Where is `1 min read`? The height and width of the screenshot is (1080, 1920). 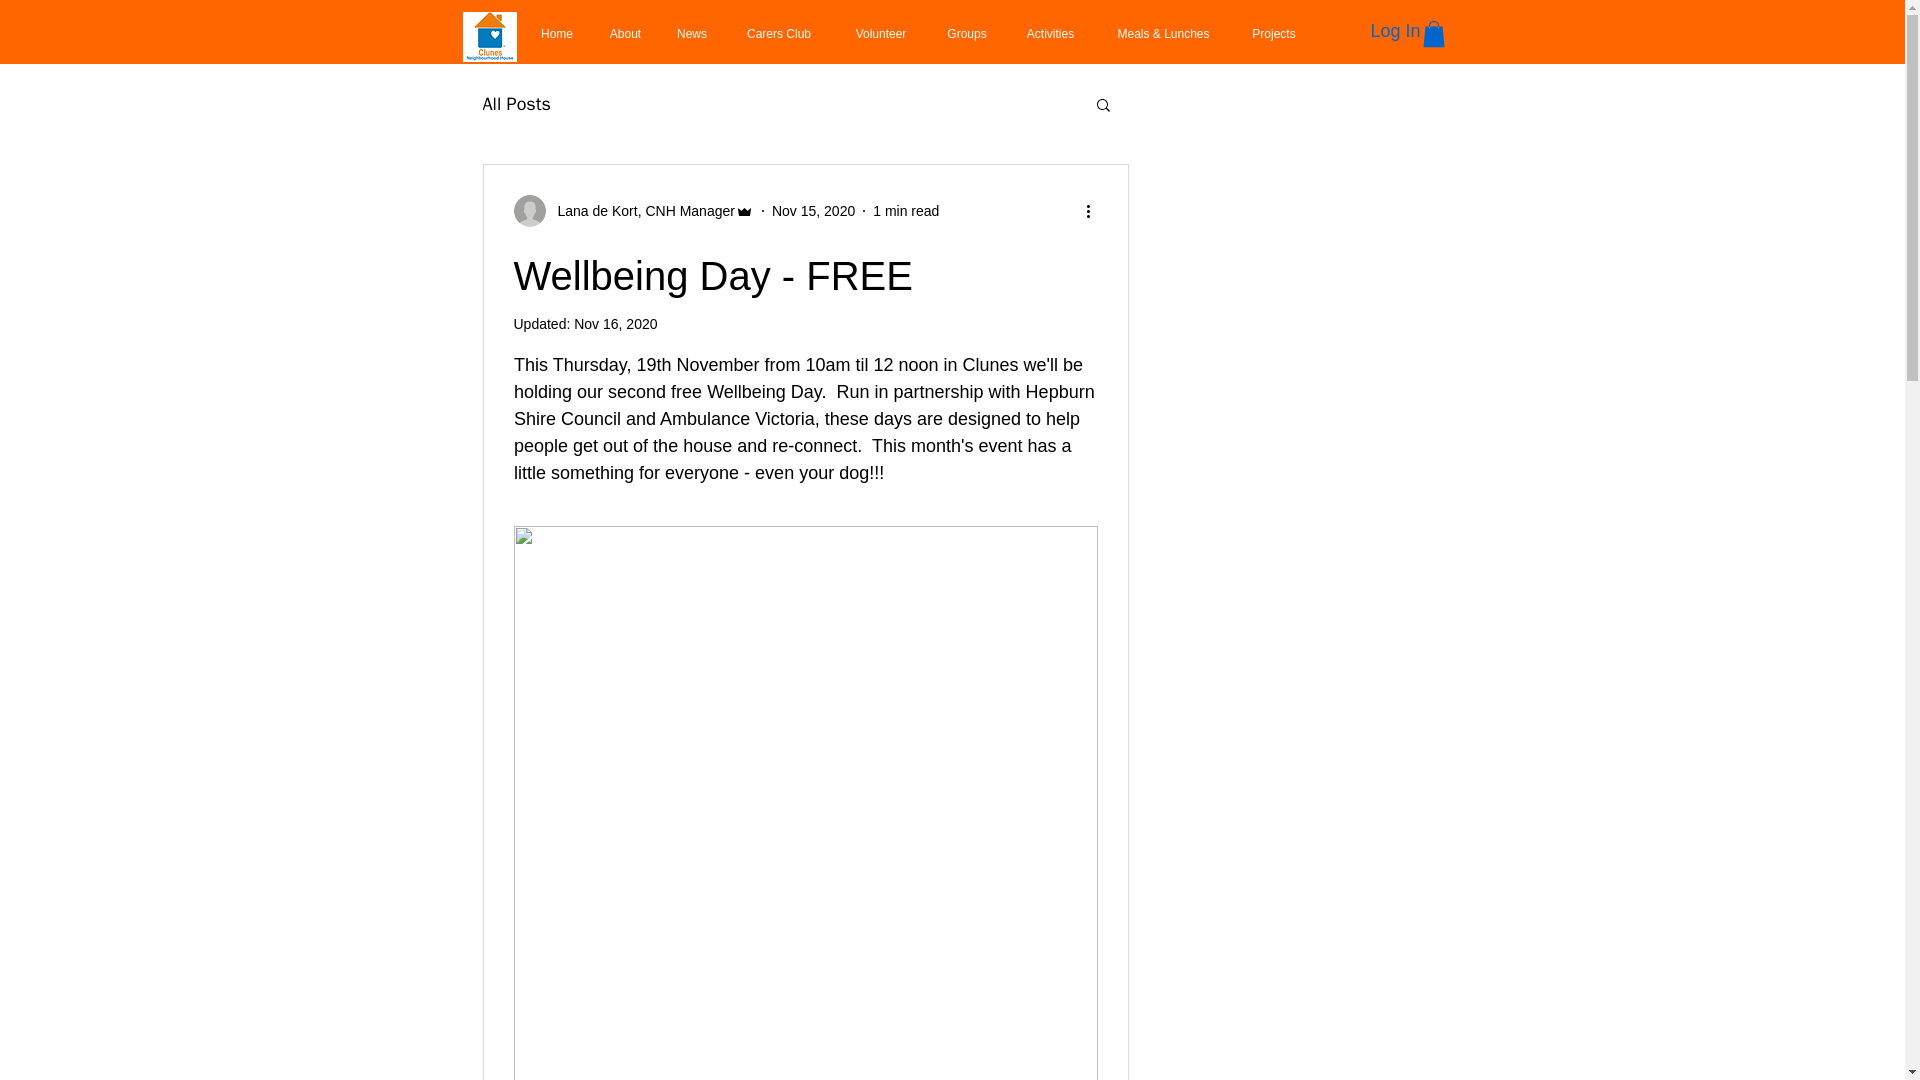 1 min read is located at coordinates (906, 210).